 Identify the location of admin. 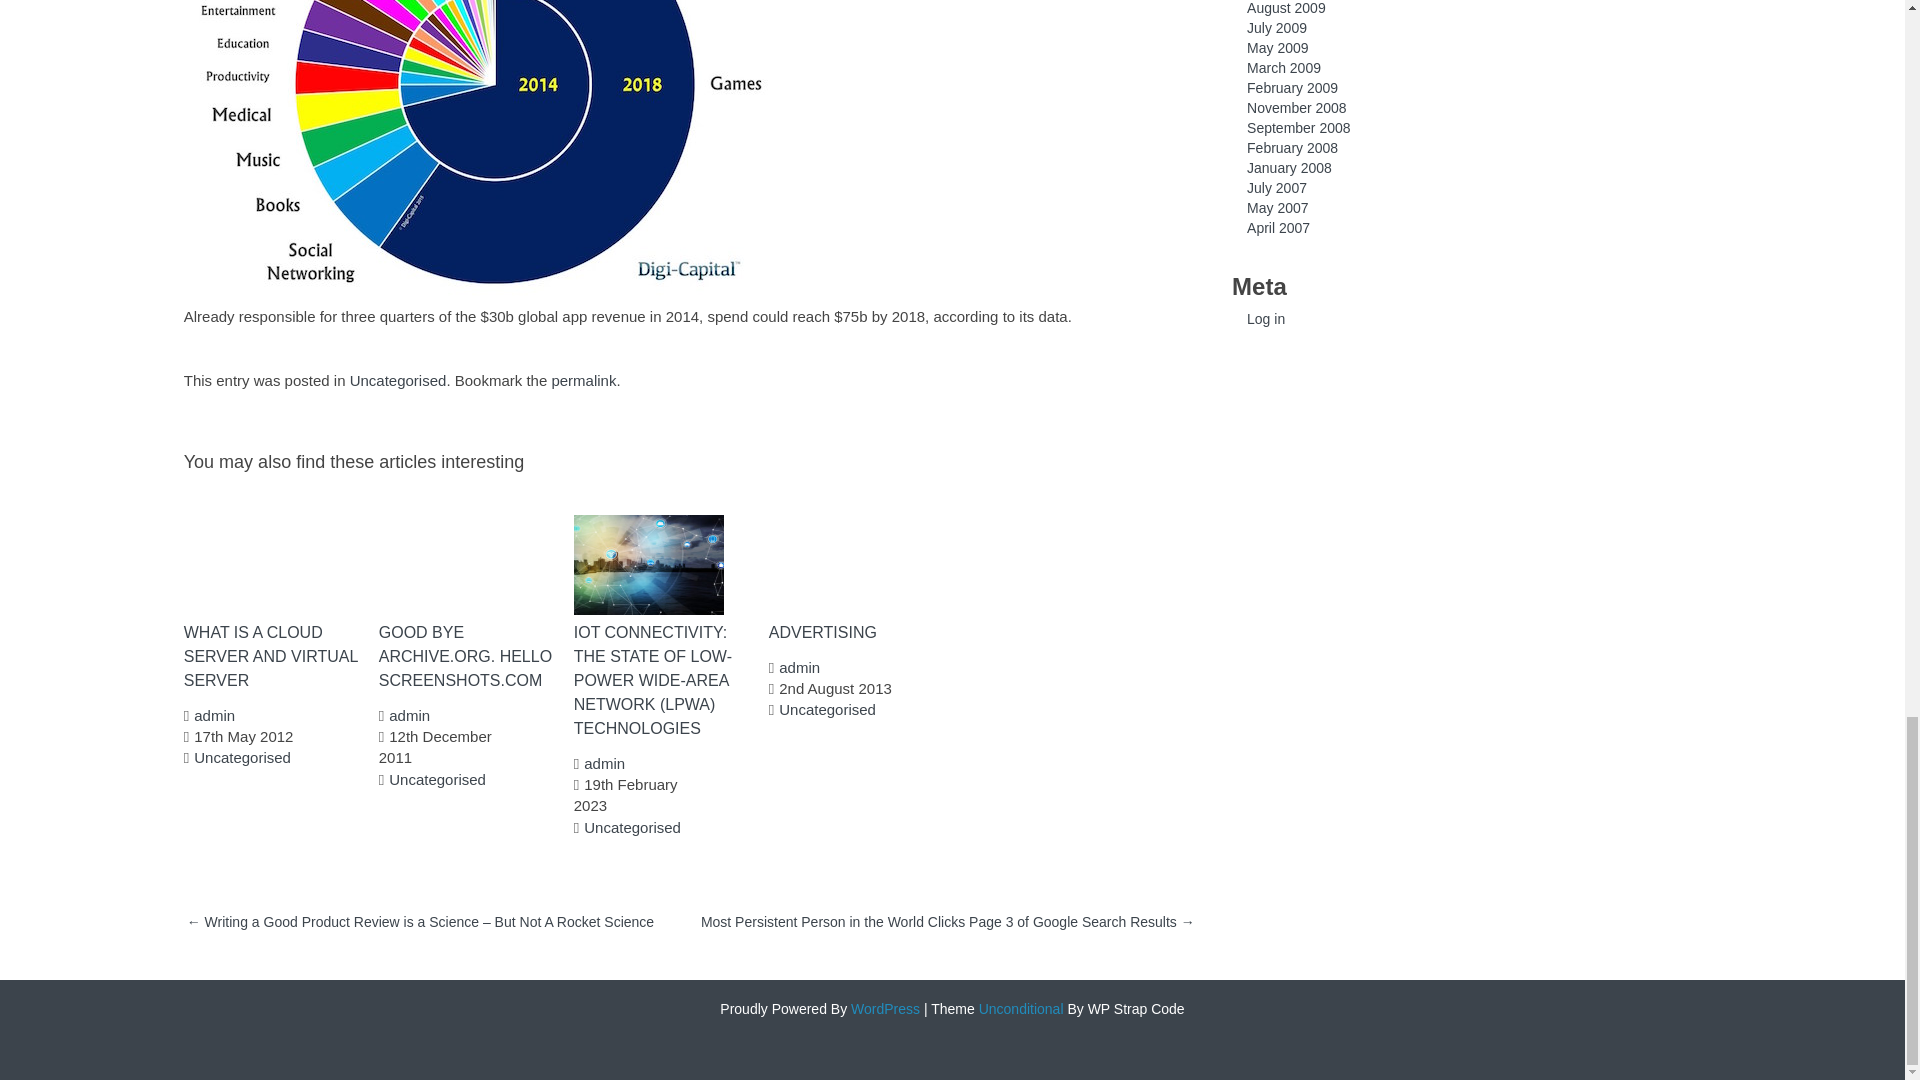
(604, 763).